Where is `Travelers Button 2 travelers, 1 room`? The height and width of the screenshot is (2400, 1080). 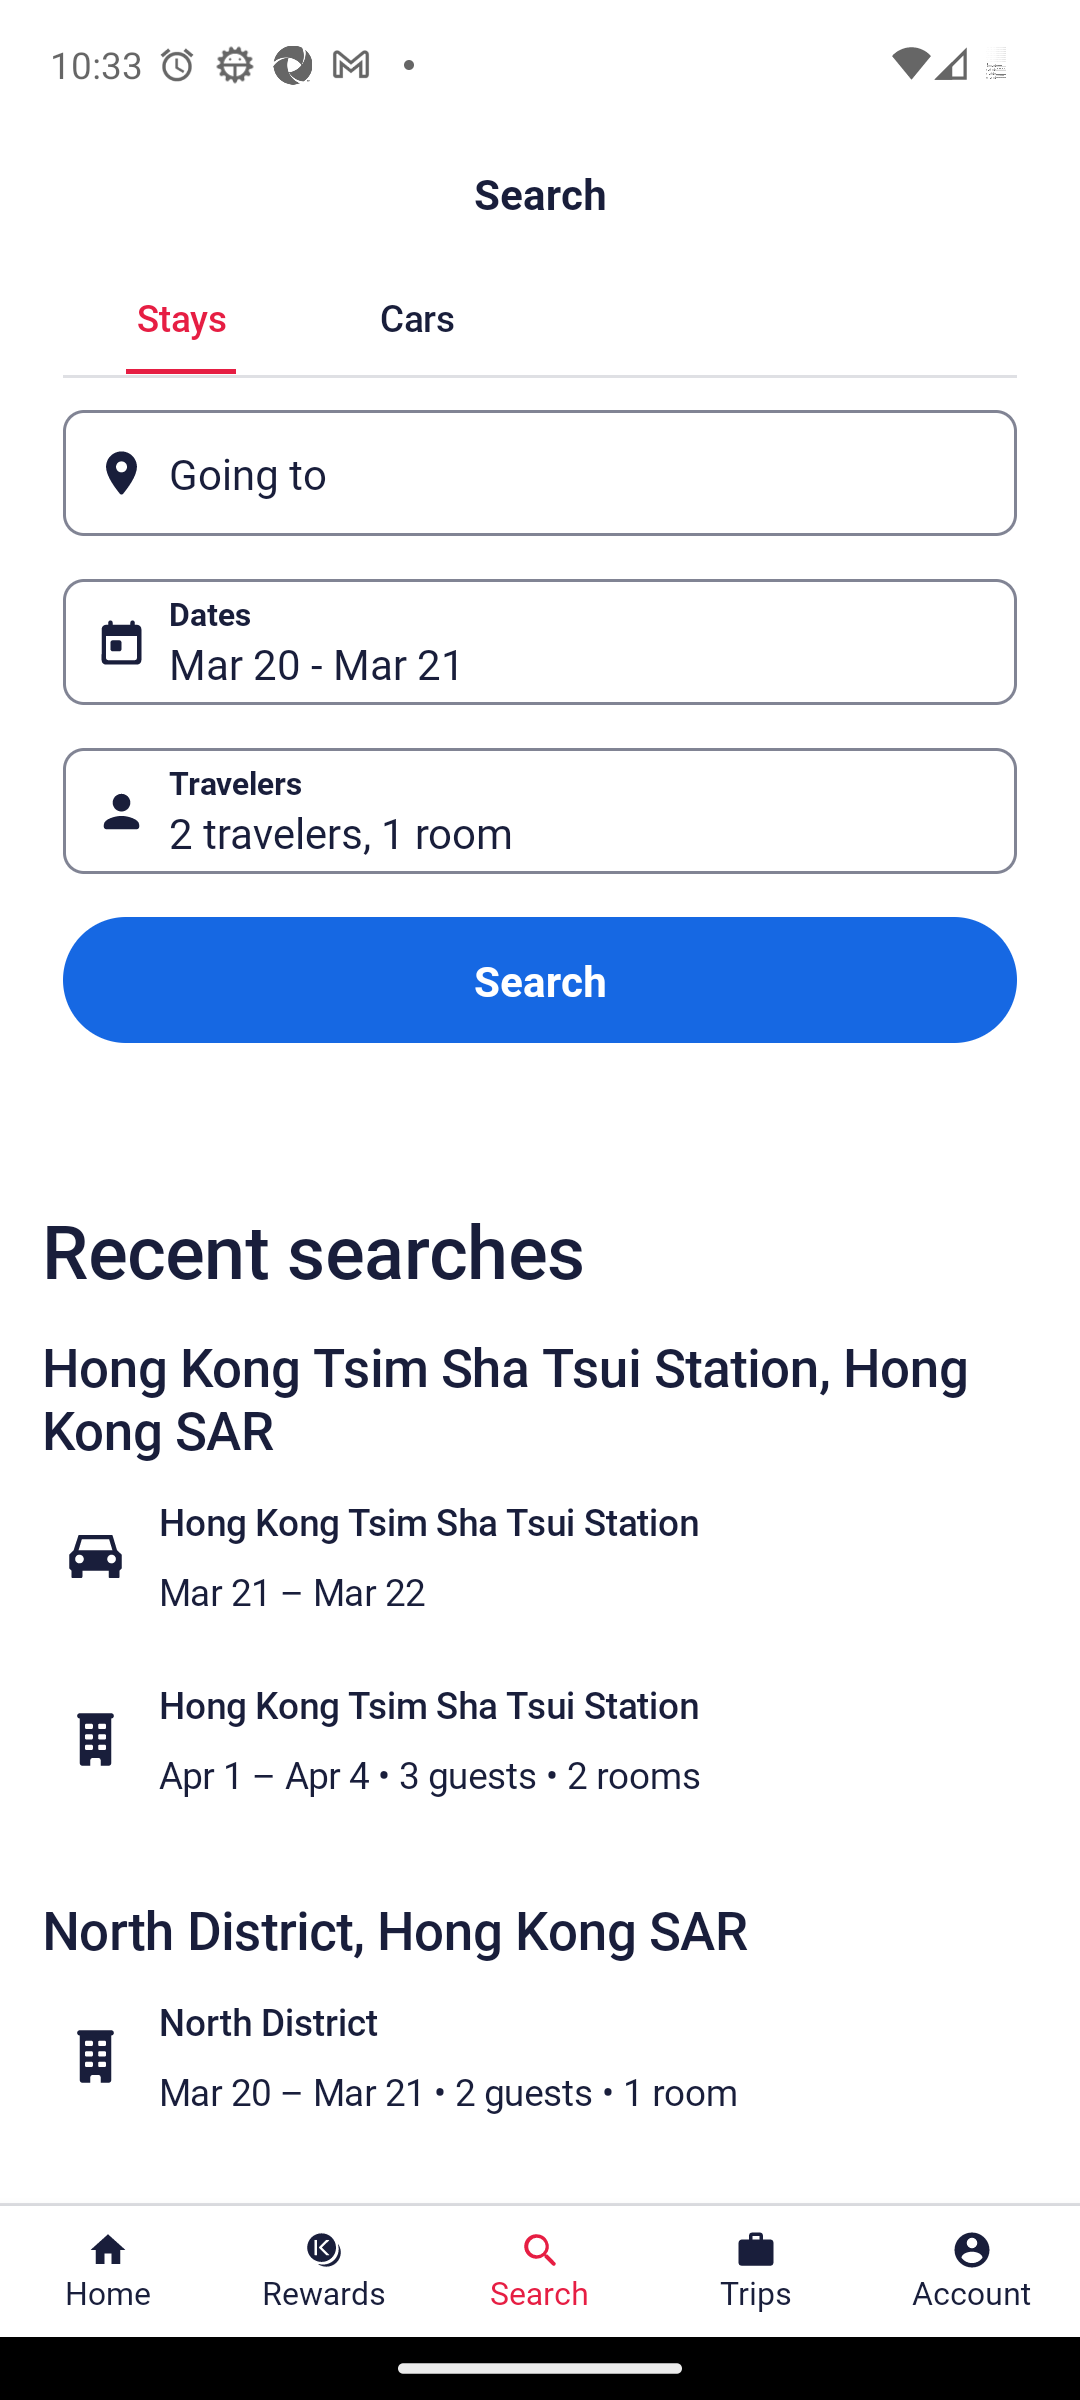 Travelers Button 2 travelers, 1 room is located at coordinates (540, 810).